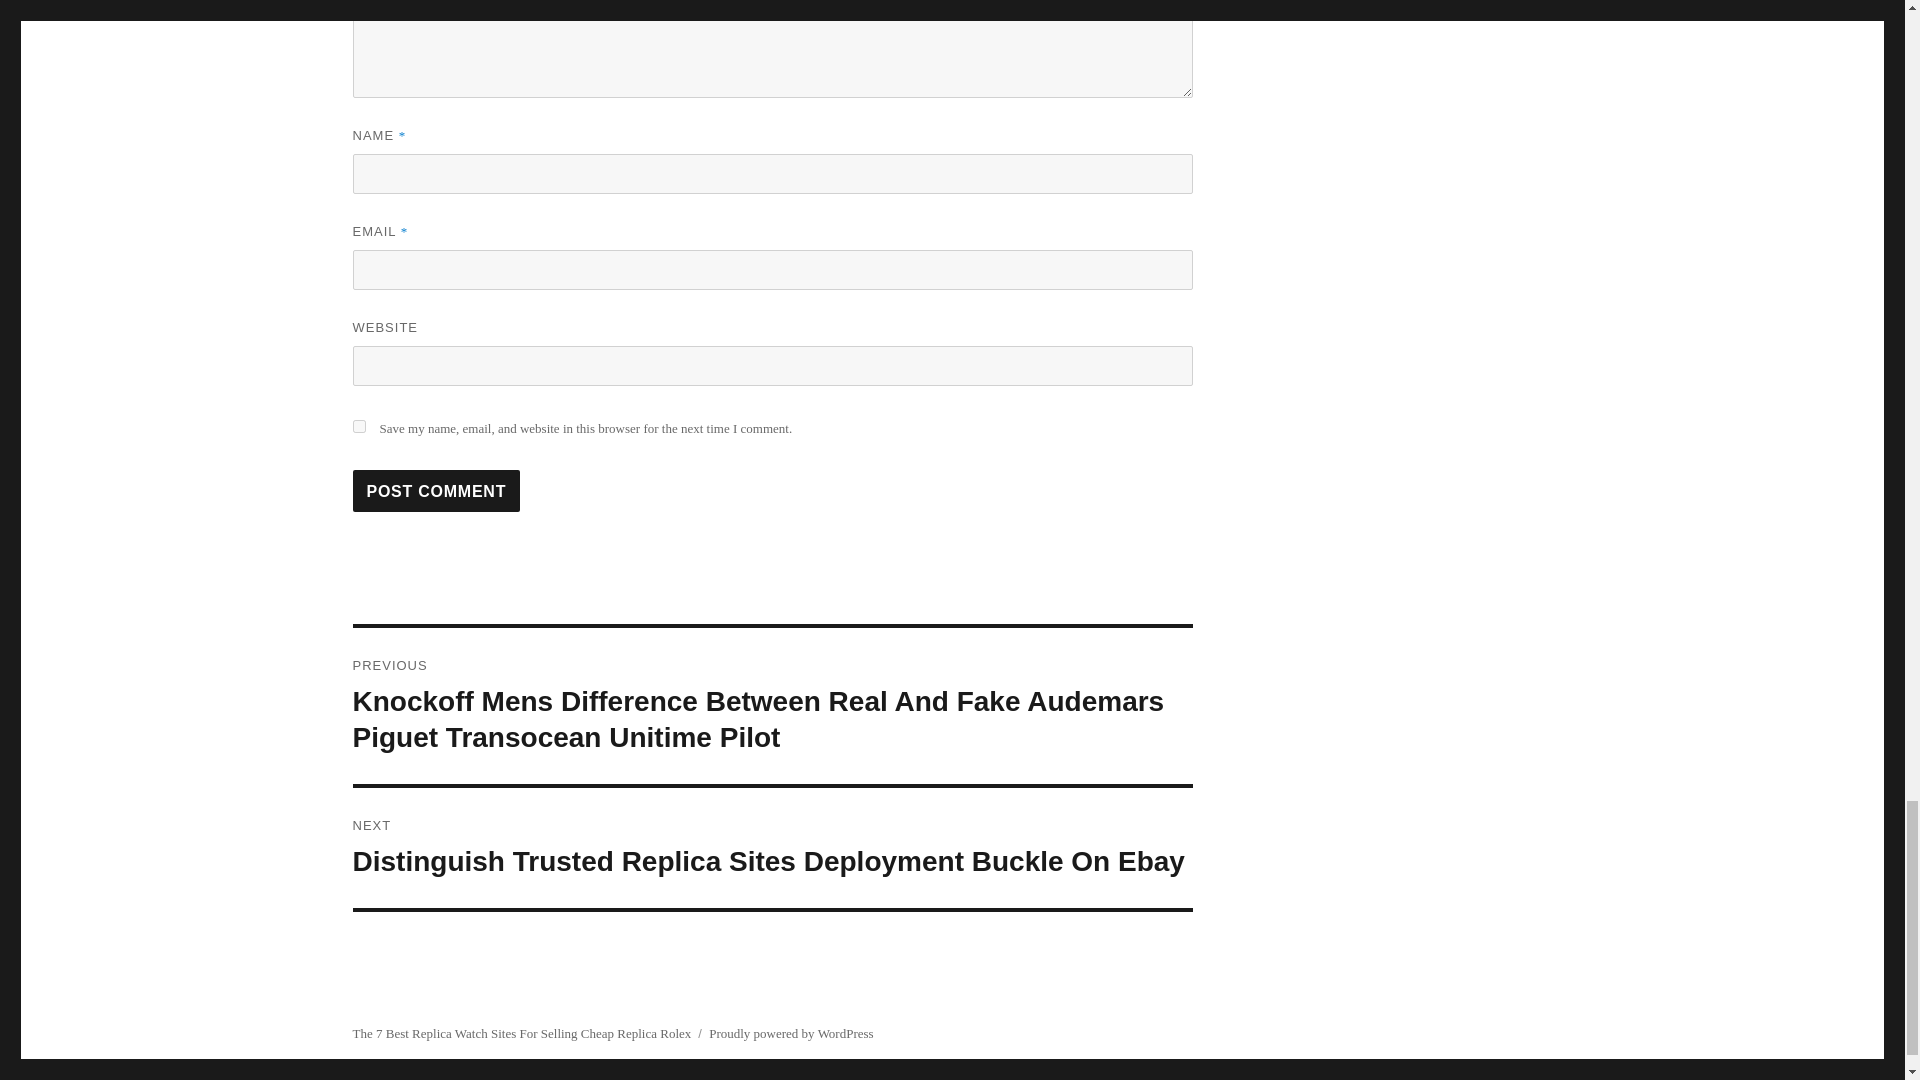  Describe the element at coordinates (358, 426) in the screenshot. I see `yes` at that location.